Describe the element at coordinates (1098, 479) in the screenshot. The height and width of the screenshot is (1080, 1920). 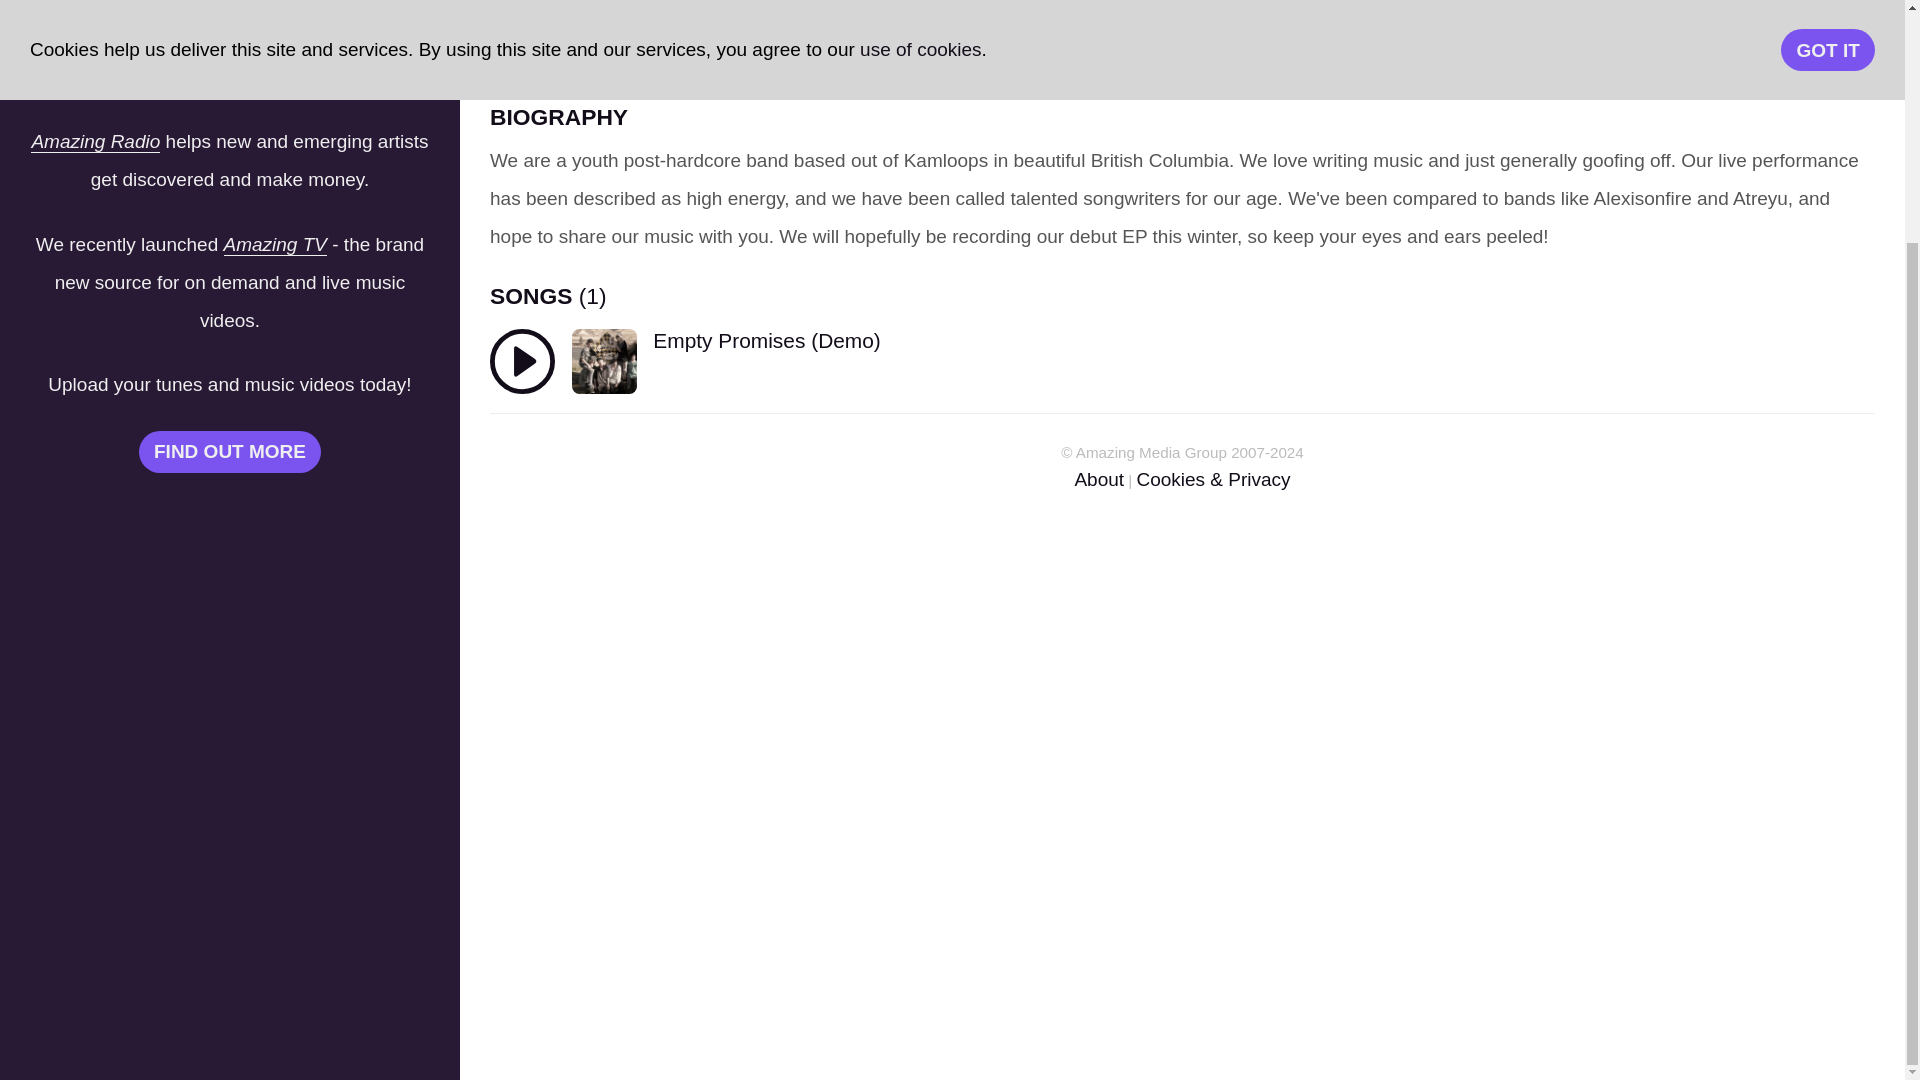
I see `About` at that location.